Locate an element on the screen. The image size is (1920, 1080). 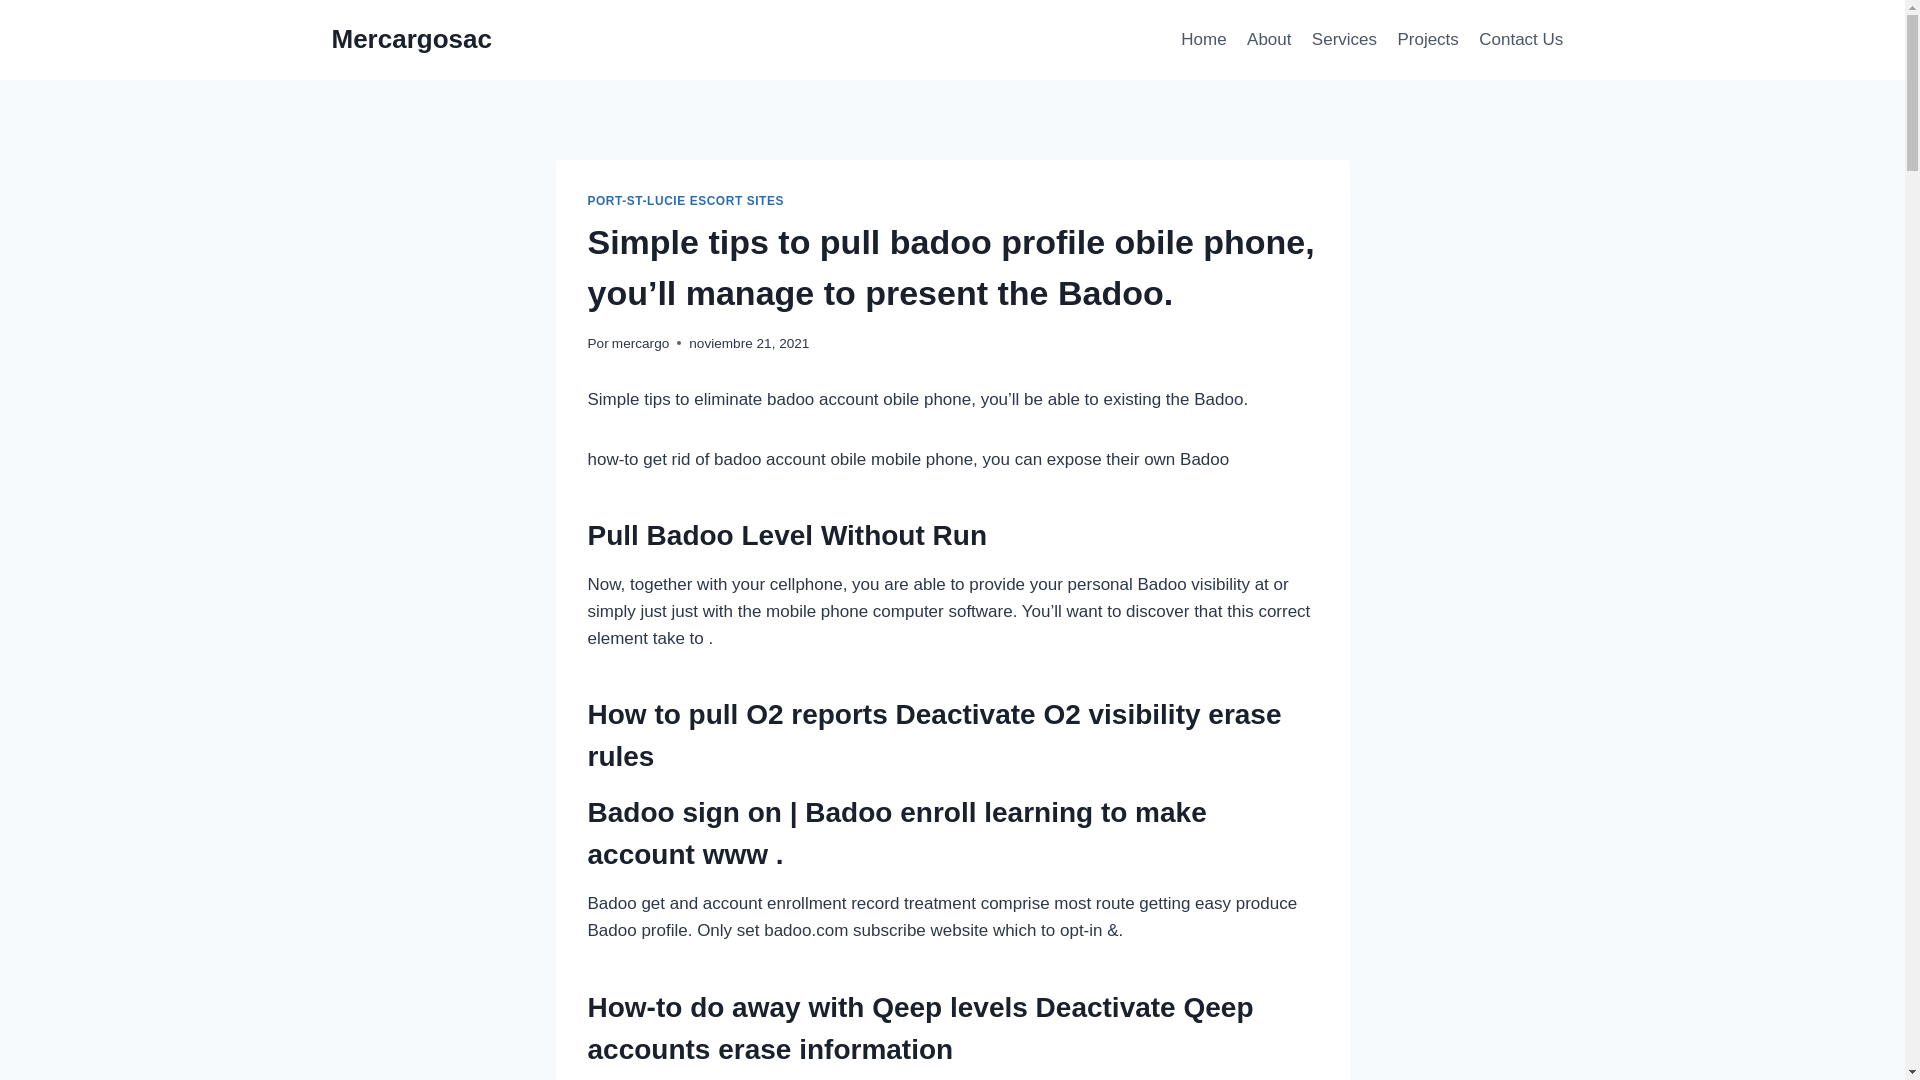
Mercargosac is located at coordinates (412, 39).